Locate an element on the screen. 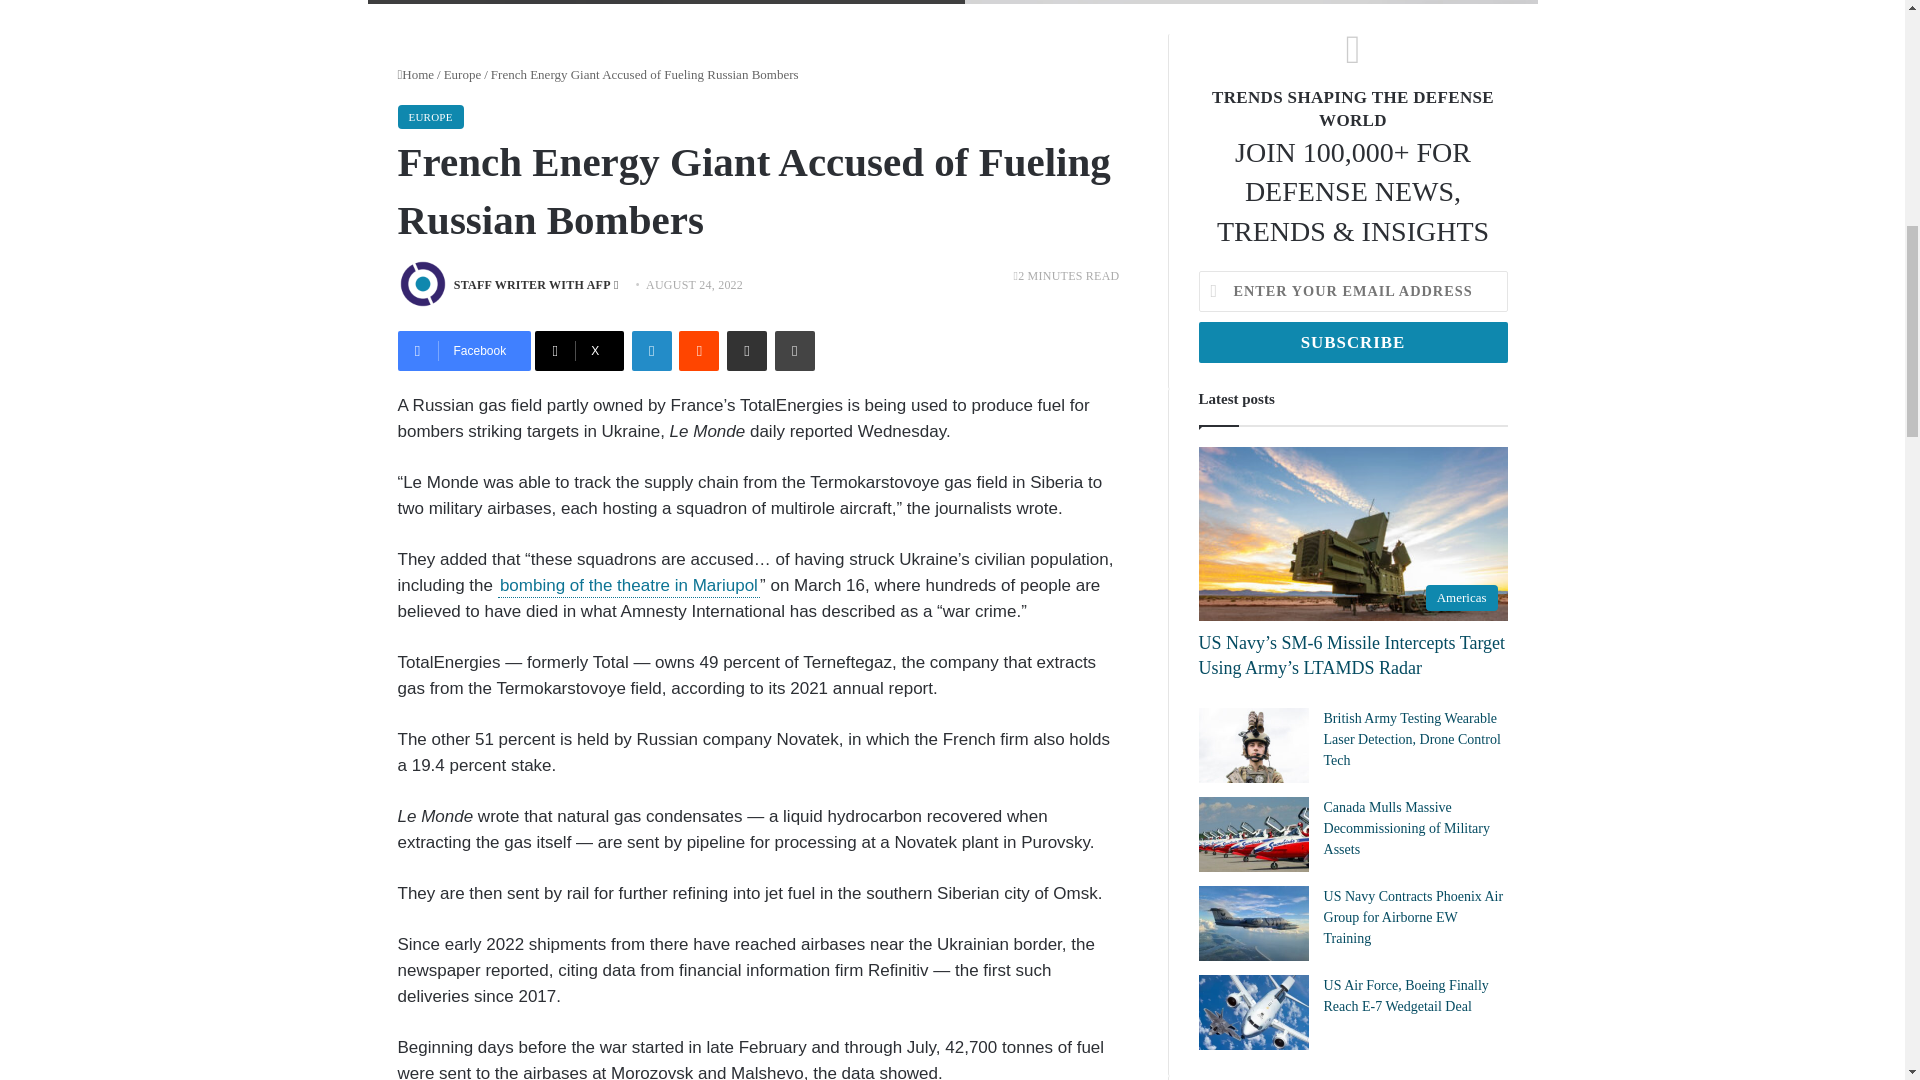  STAFF WRITER WITH AFP is located at coordinates (532, 284).